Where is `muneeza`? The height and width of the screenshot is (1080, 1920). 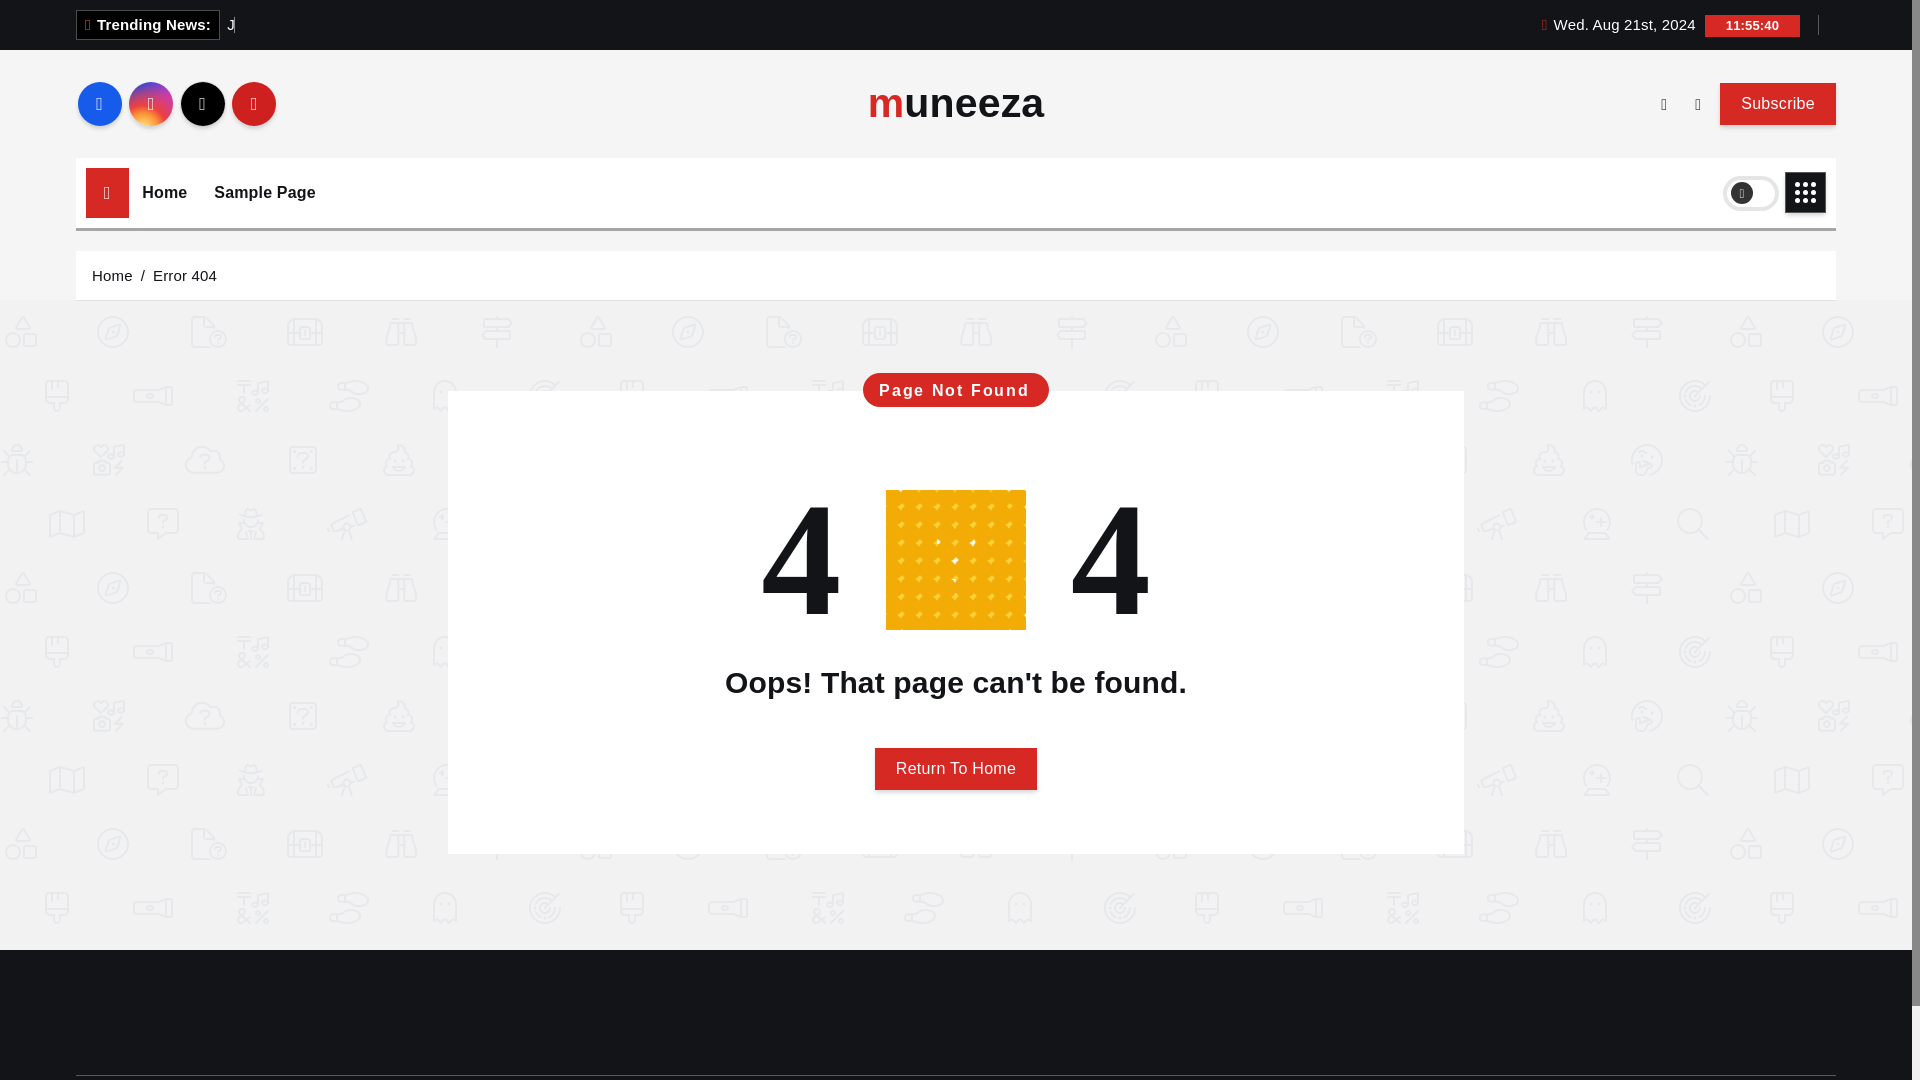 muneeza is located at coordinates (956, 104).